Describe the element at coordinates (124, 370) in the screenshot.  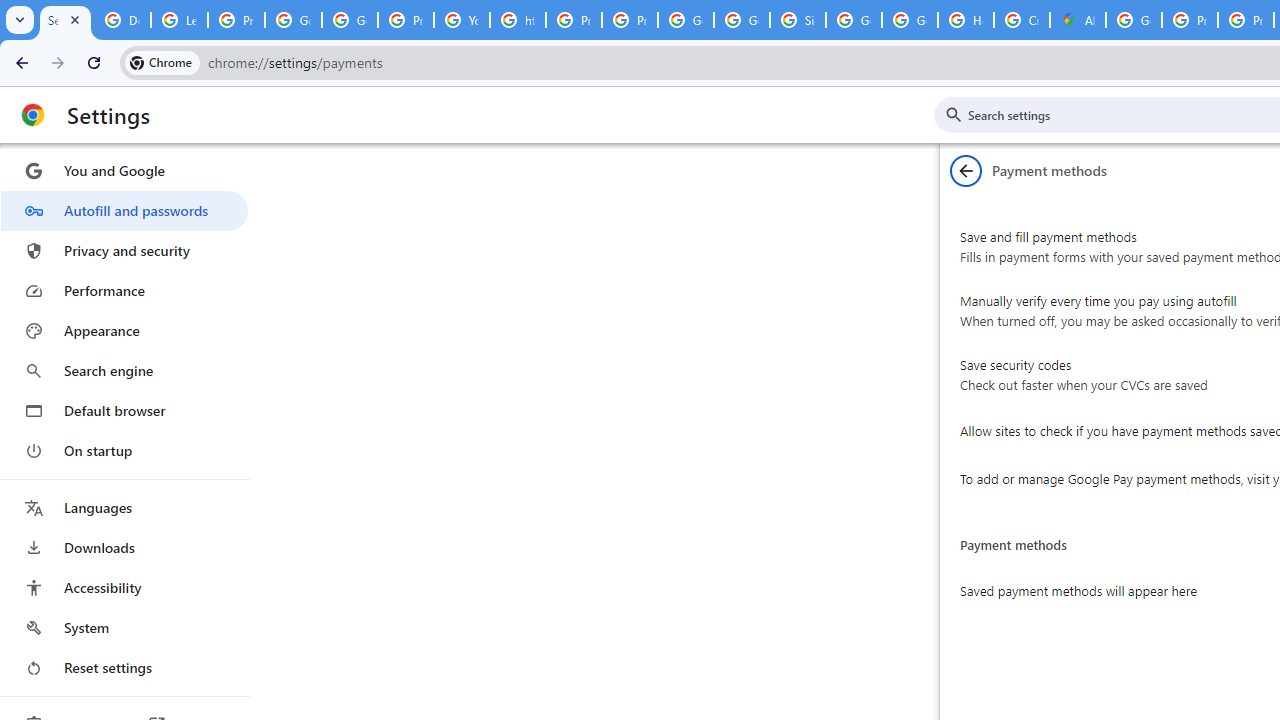
I see `Search engine` at that location.